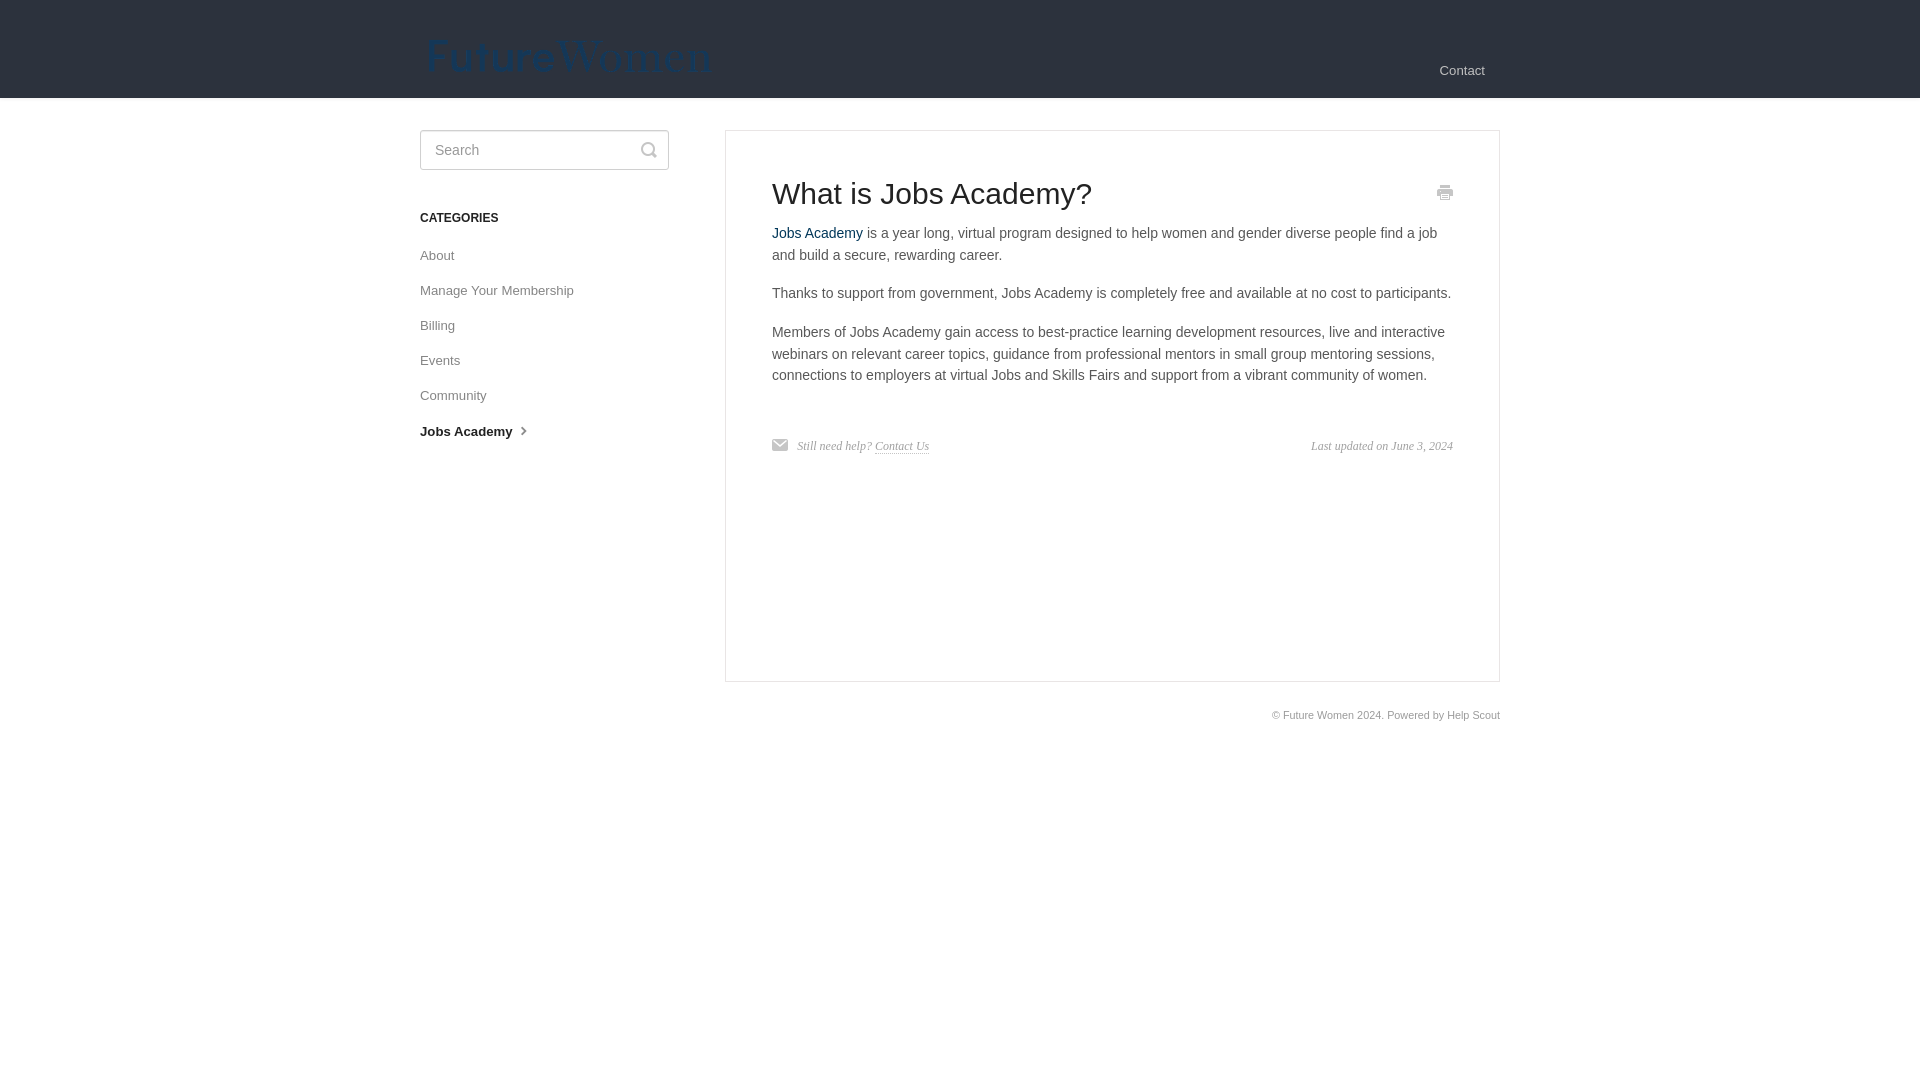  I want to click on Help Scout, so click(1473, 714).